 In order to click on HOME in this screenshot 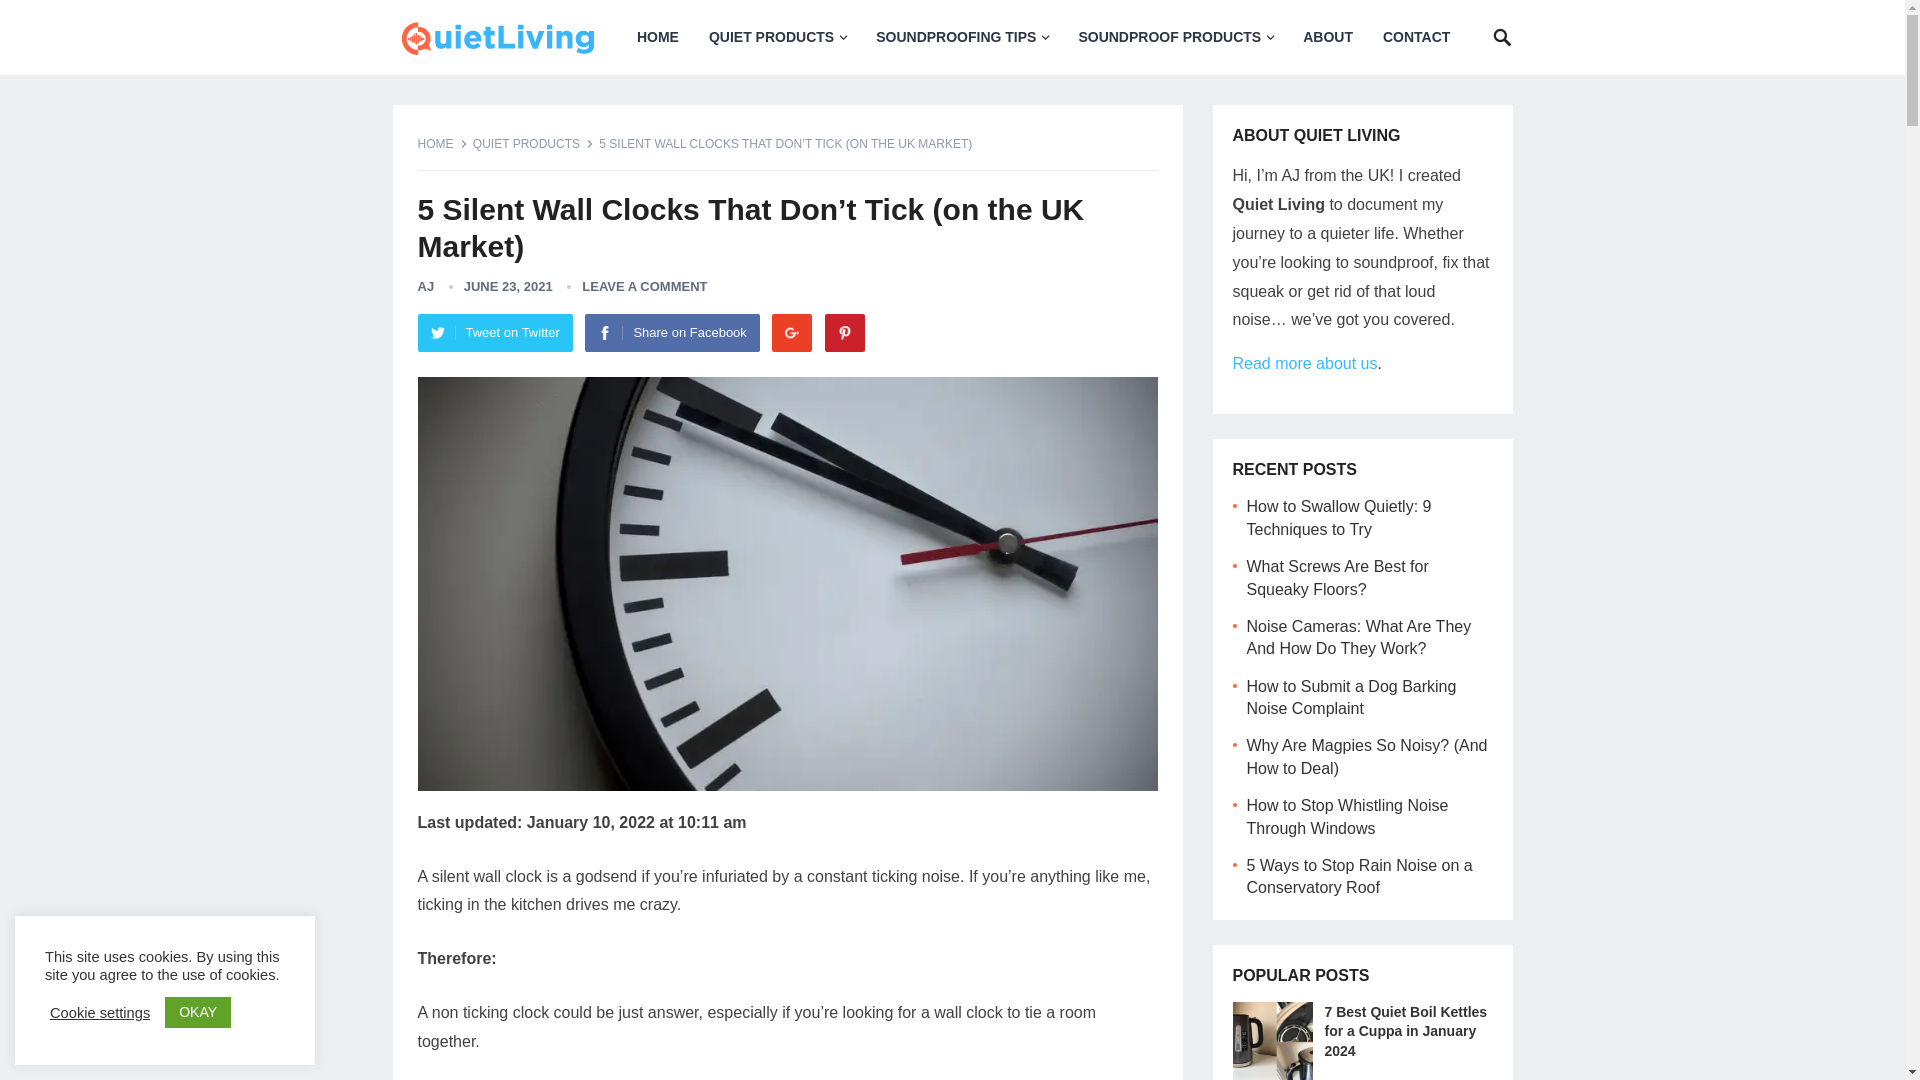, I will do `click(658, 37)`.